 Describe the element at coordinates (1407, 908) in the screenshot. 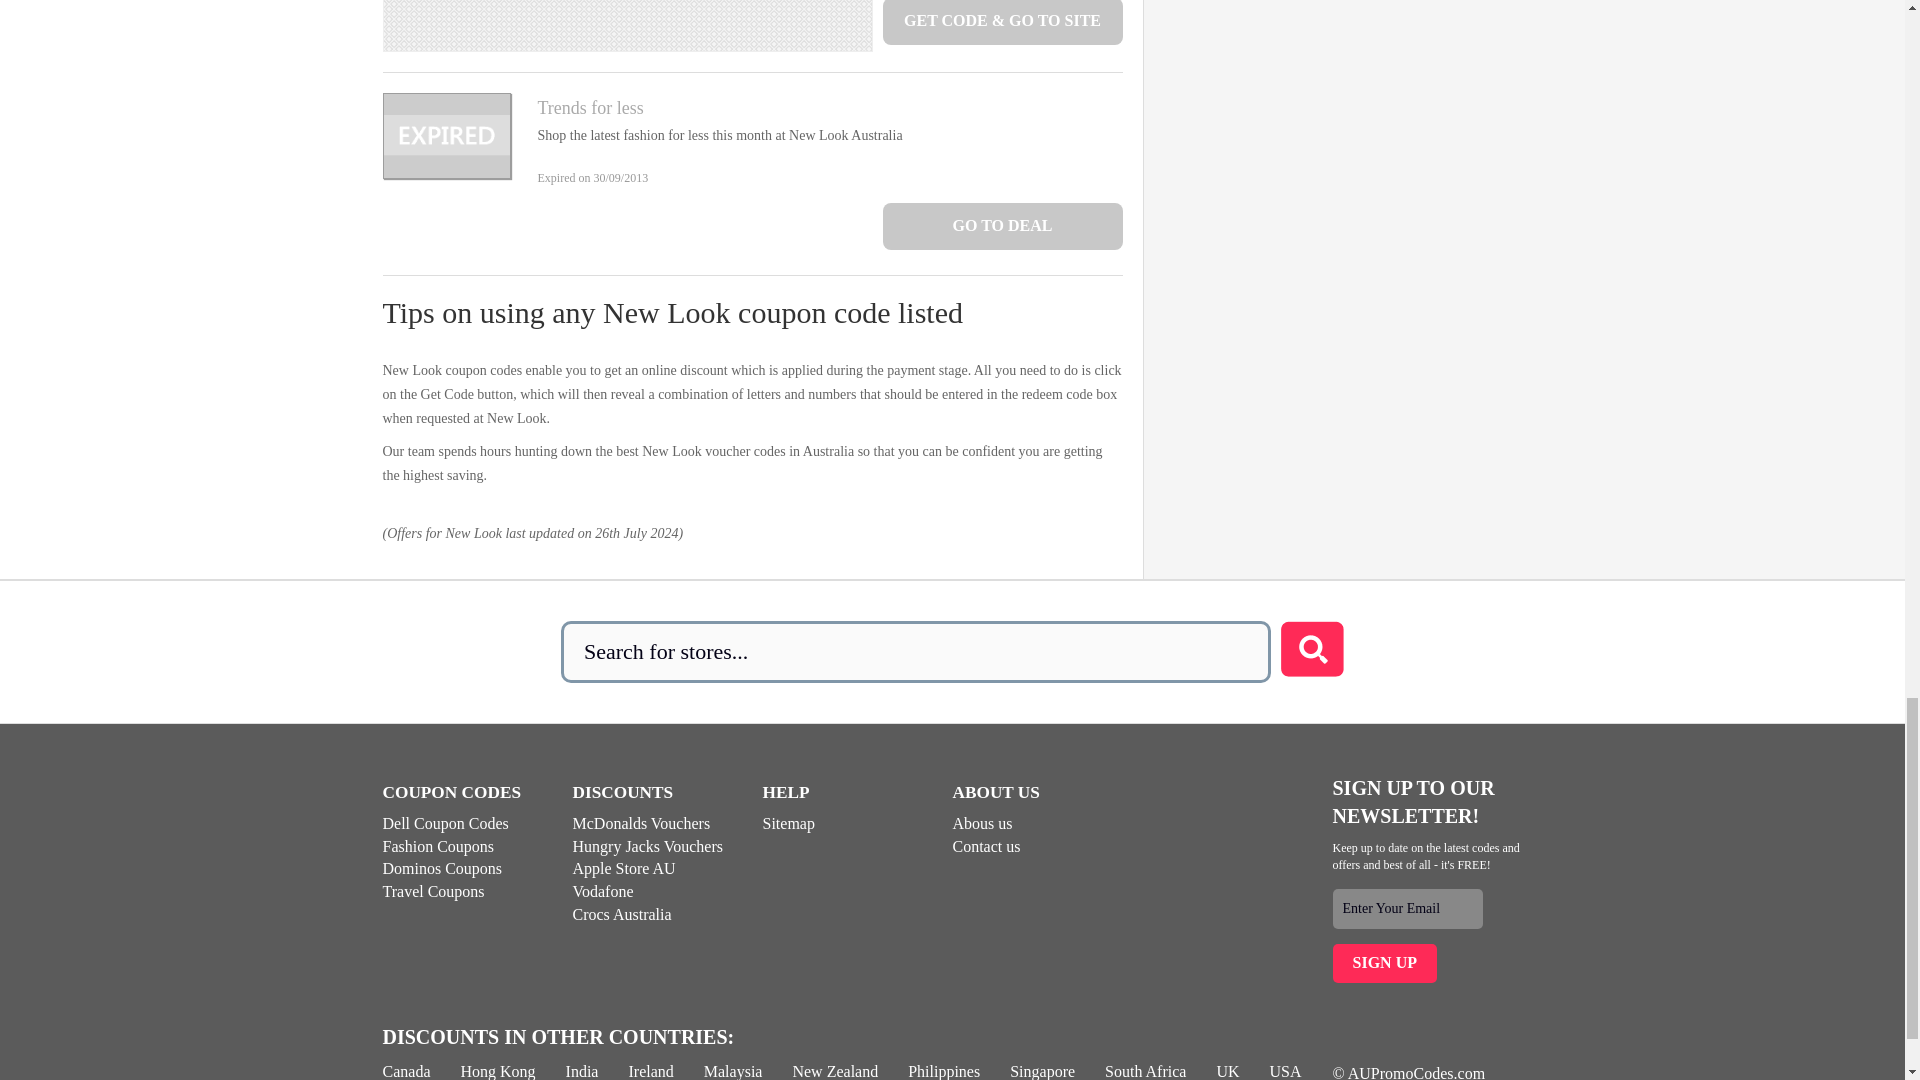

I see `Enter Your Email` at that location.